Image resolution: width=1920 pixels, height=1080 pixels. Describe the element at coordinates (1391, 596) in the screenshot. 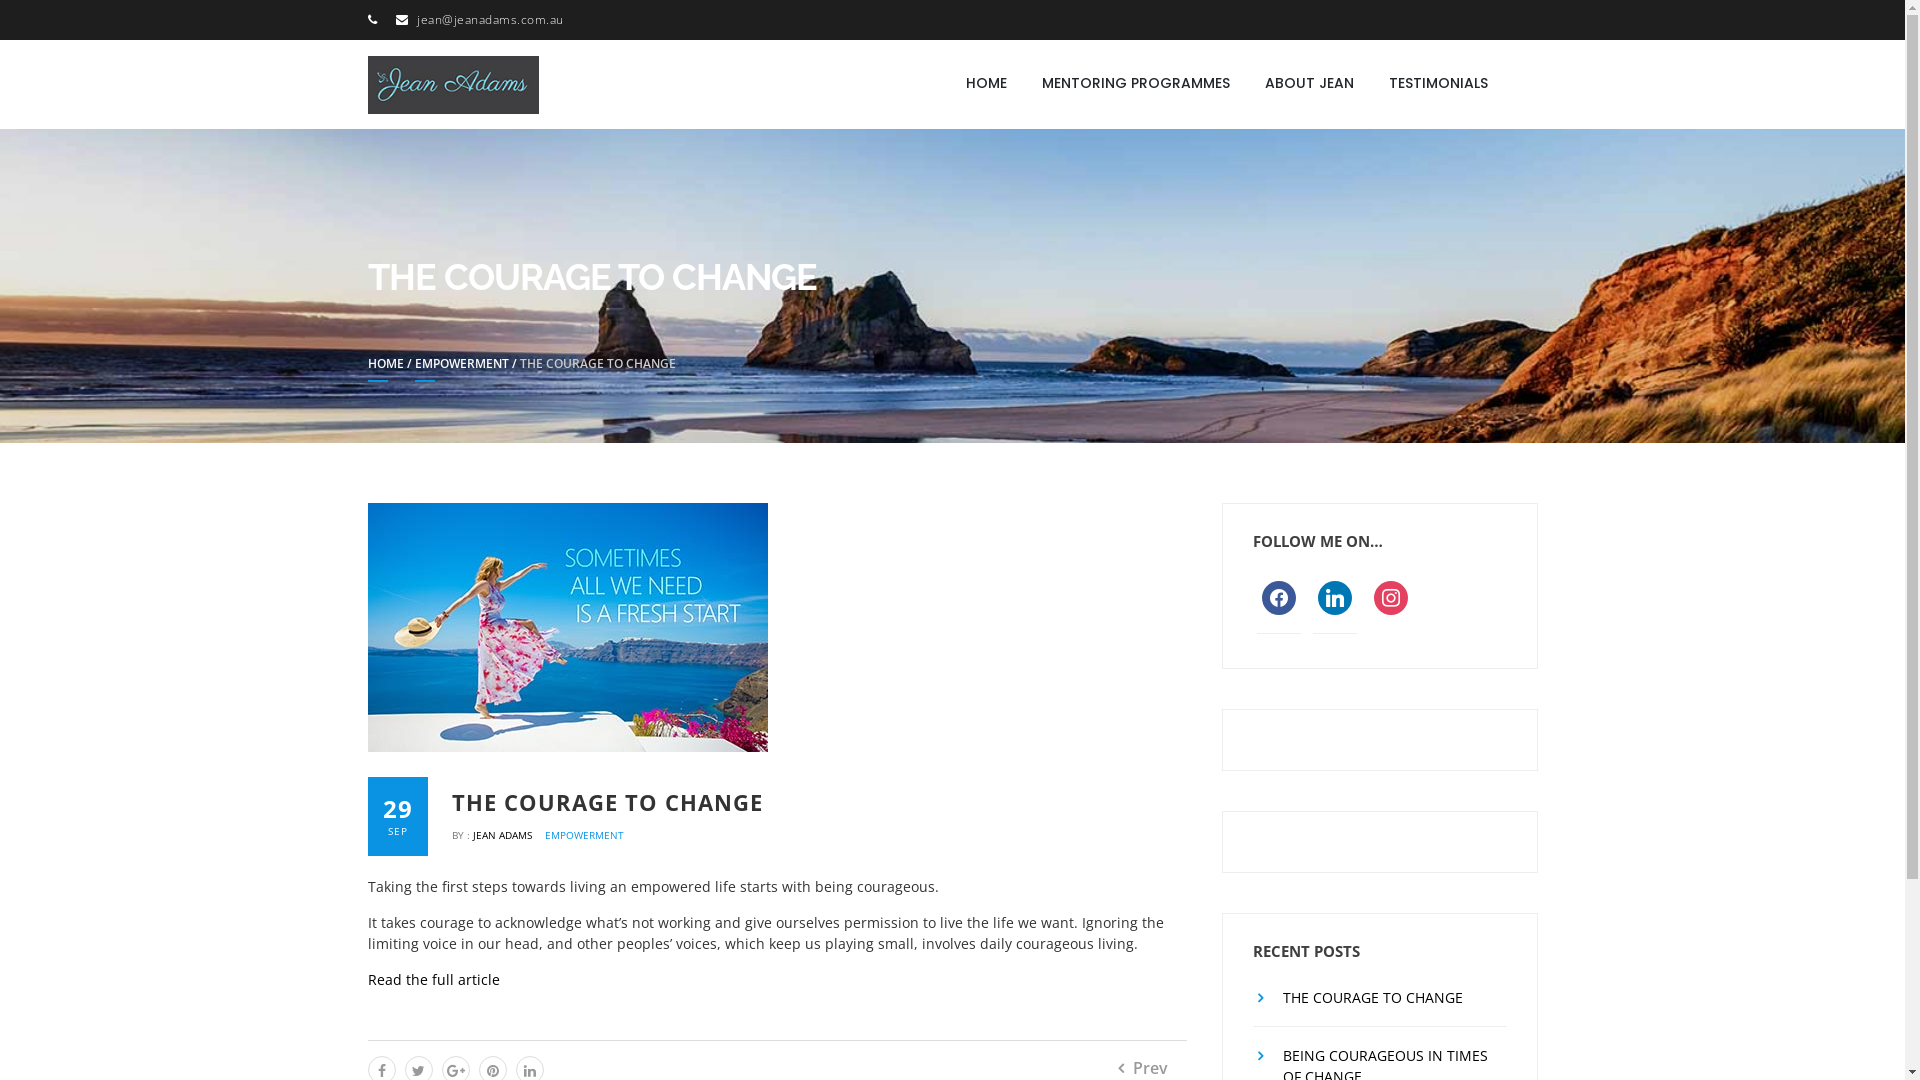

I see `INSTAGRAM` at that location.